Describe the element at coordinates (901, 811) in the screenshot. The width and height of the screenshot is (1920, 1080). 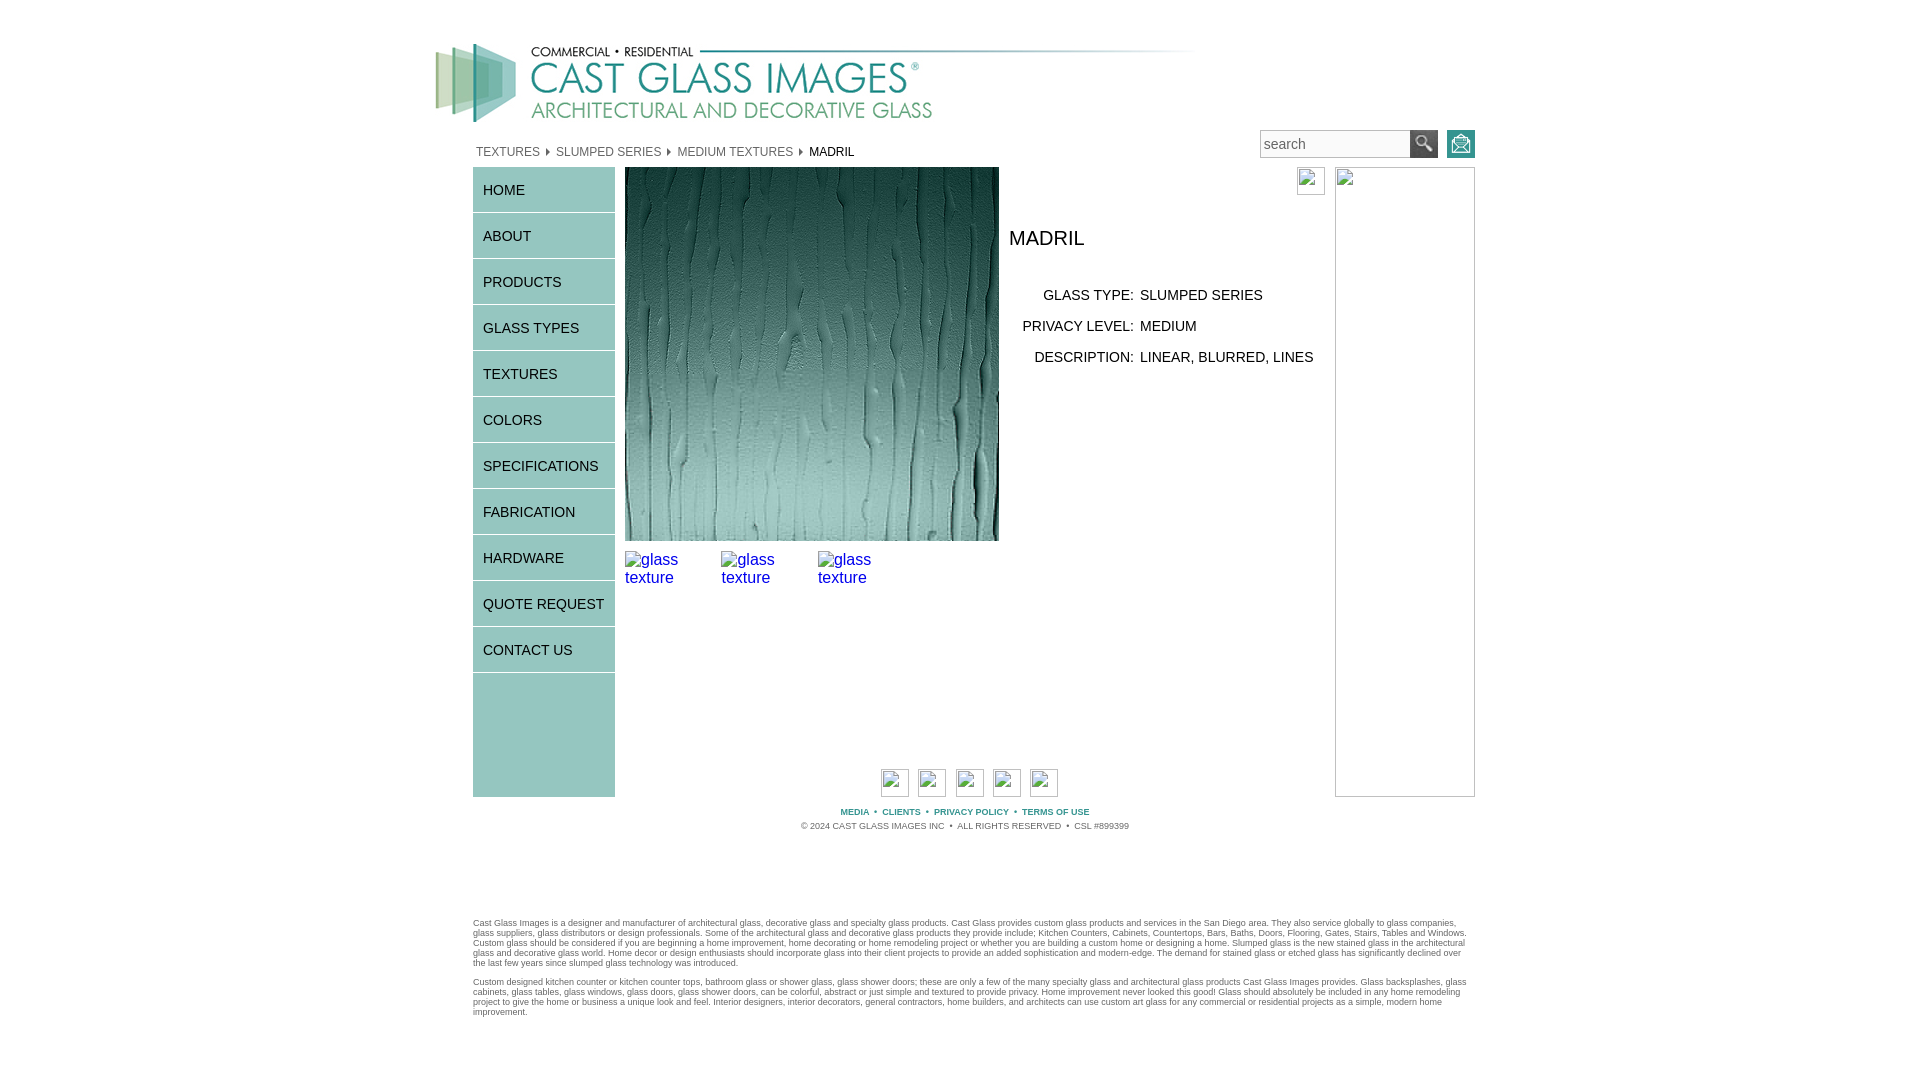
I see `CLIENTS` at that location.